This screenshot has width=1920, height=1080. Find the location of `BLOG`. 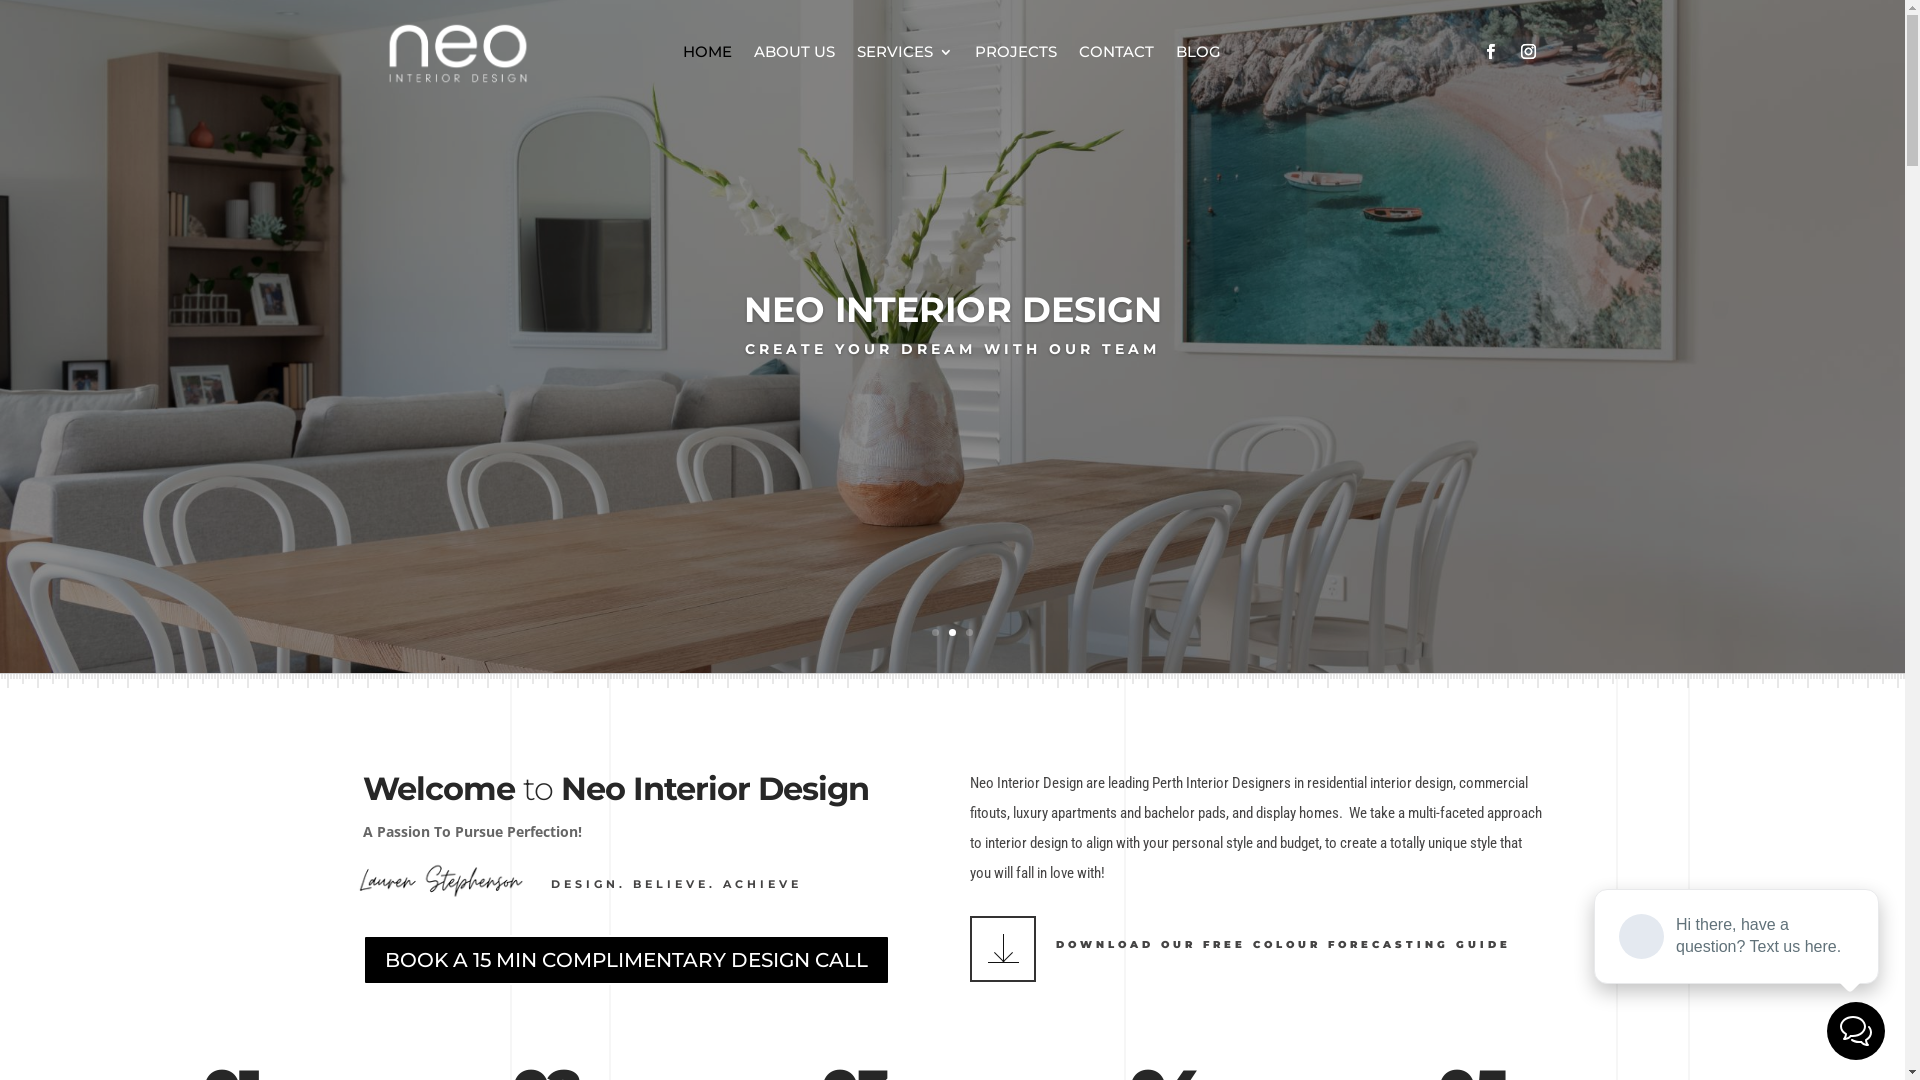

BLOG is located at coordinates (1198, 56).